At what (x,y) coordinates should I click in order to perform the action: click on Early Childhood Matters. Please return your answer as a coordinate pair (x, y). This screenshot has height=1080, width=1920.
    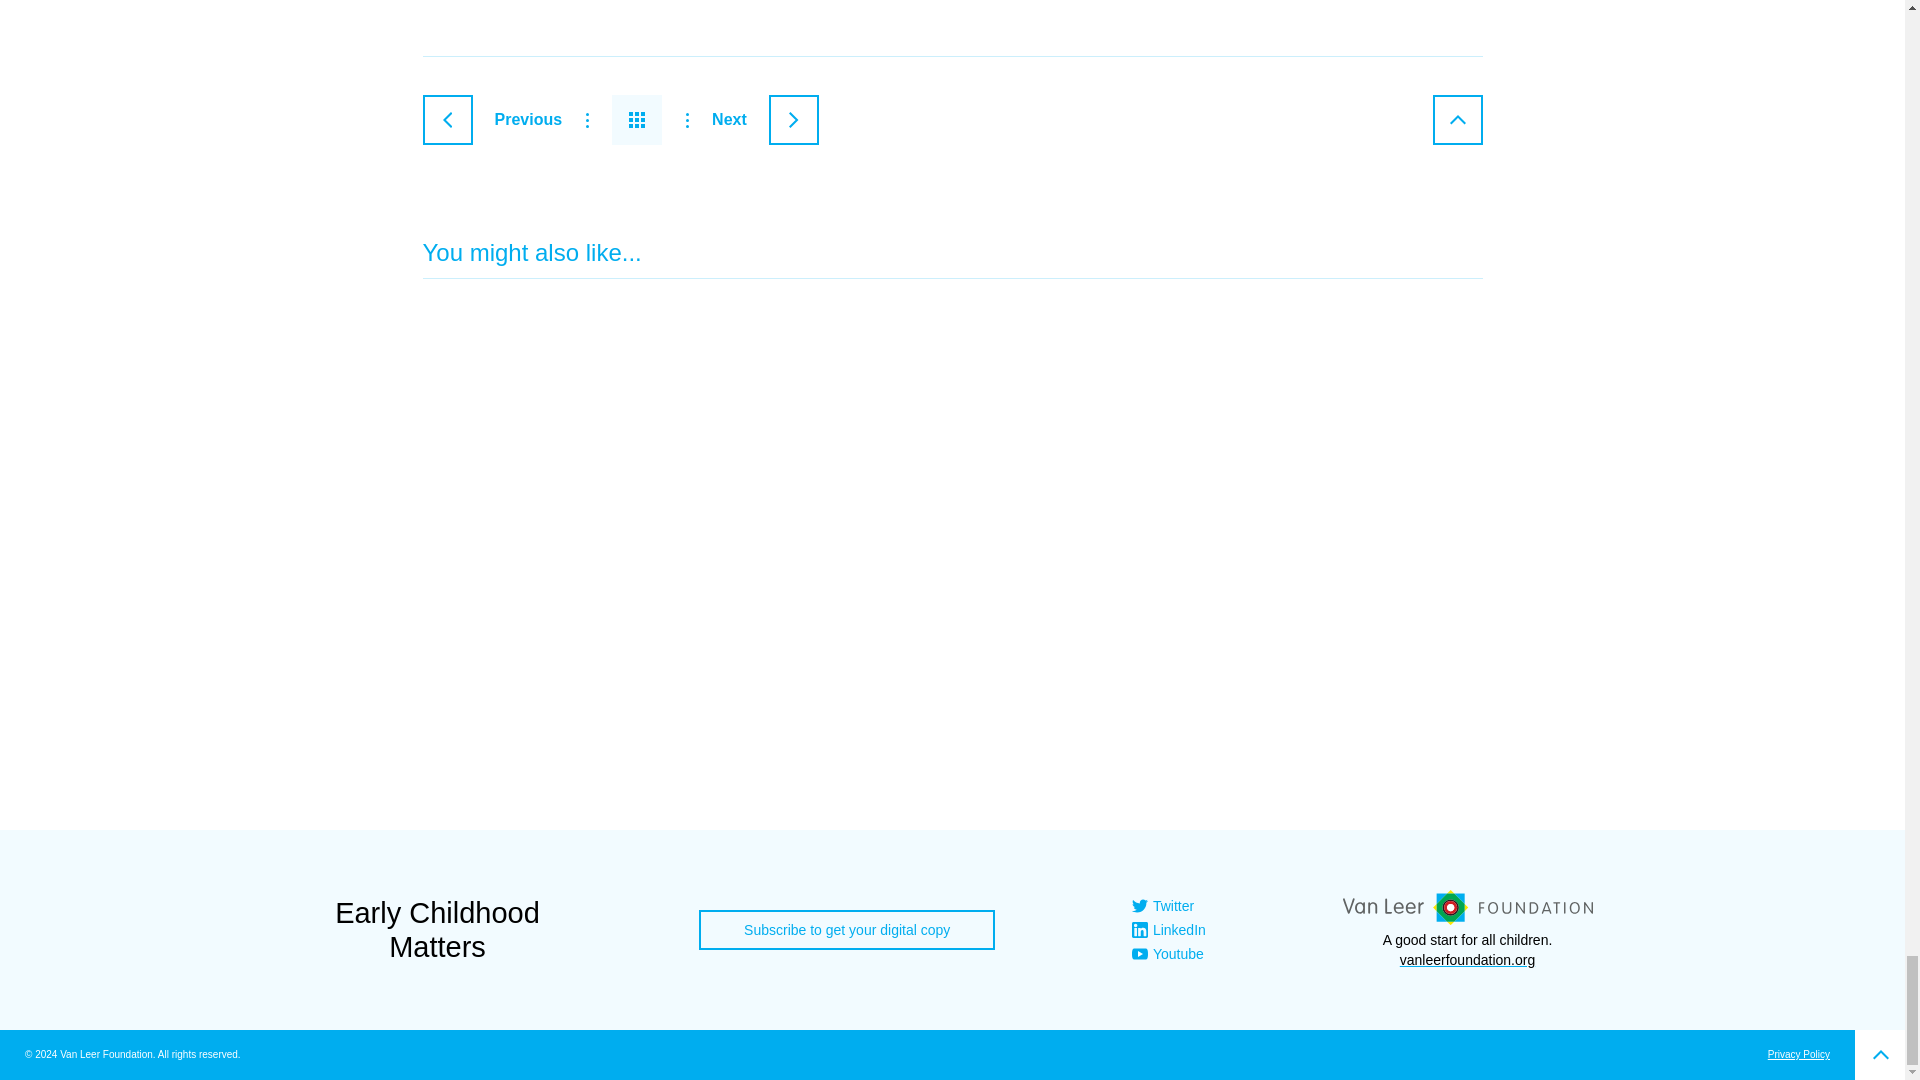
    Looking at the image, I should click on (436, 930).